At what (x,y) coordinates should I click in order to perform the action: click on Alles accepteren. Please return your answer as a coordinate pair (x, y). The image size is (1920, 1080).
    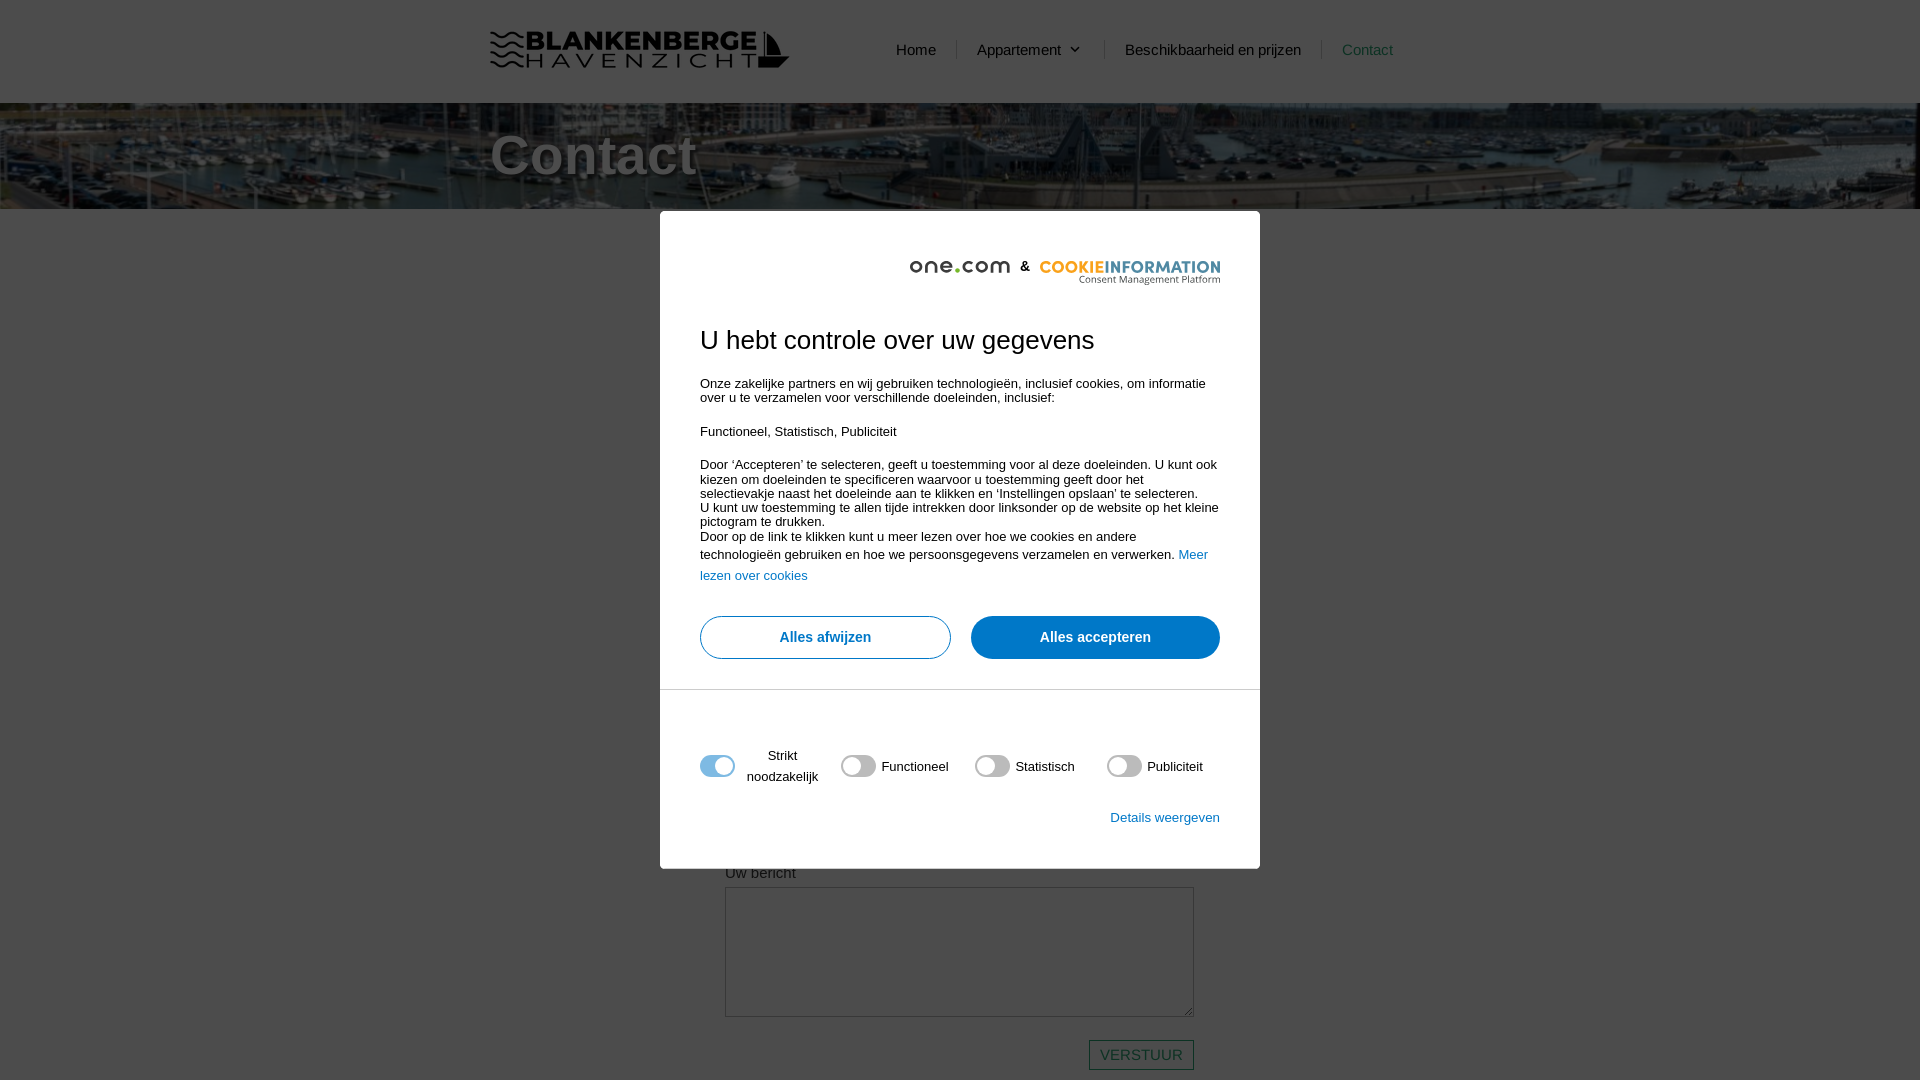
    Looking at the image, I should click on (1096, 638).